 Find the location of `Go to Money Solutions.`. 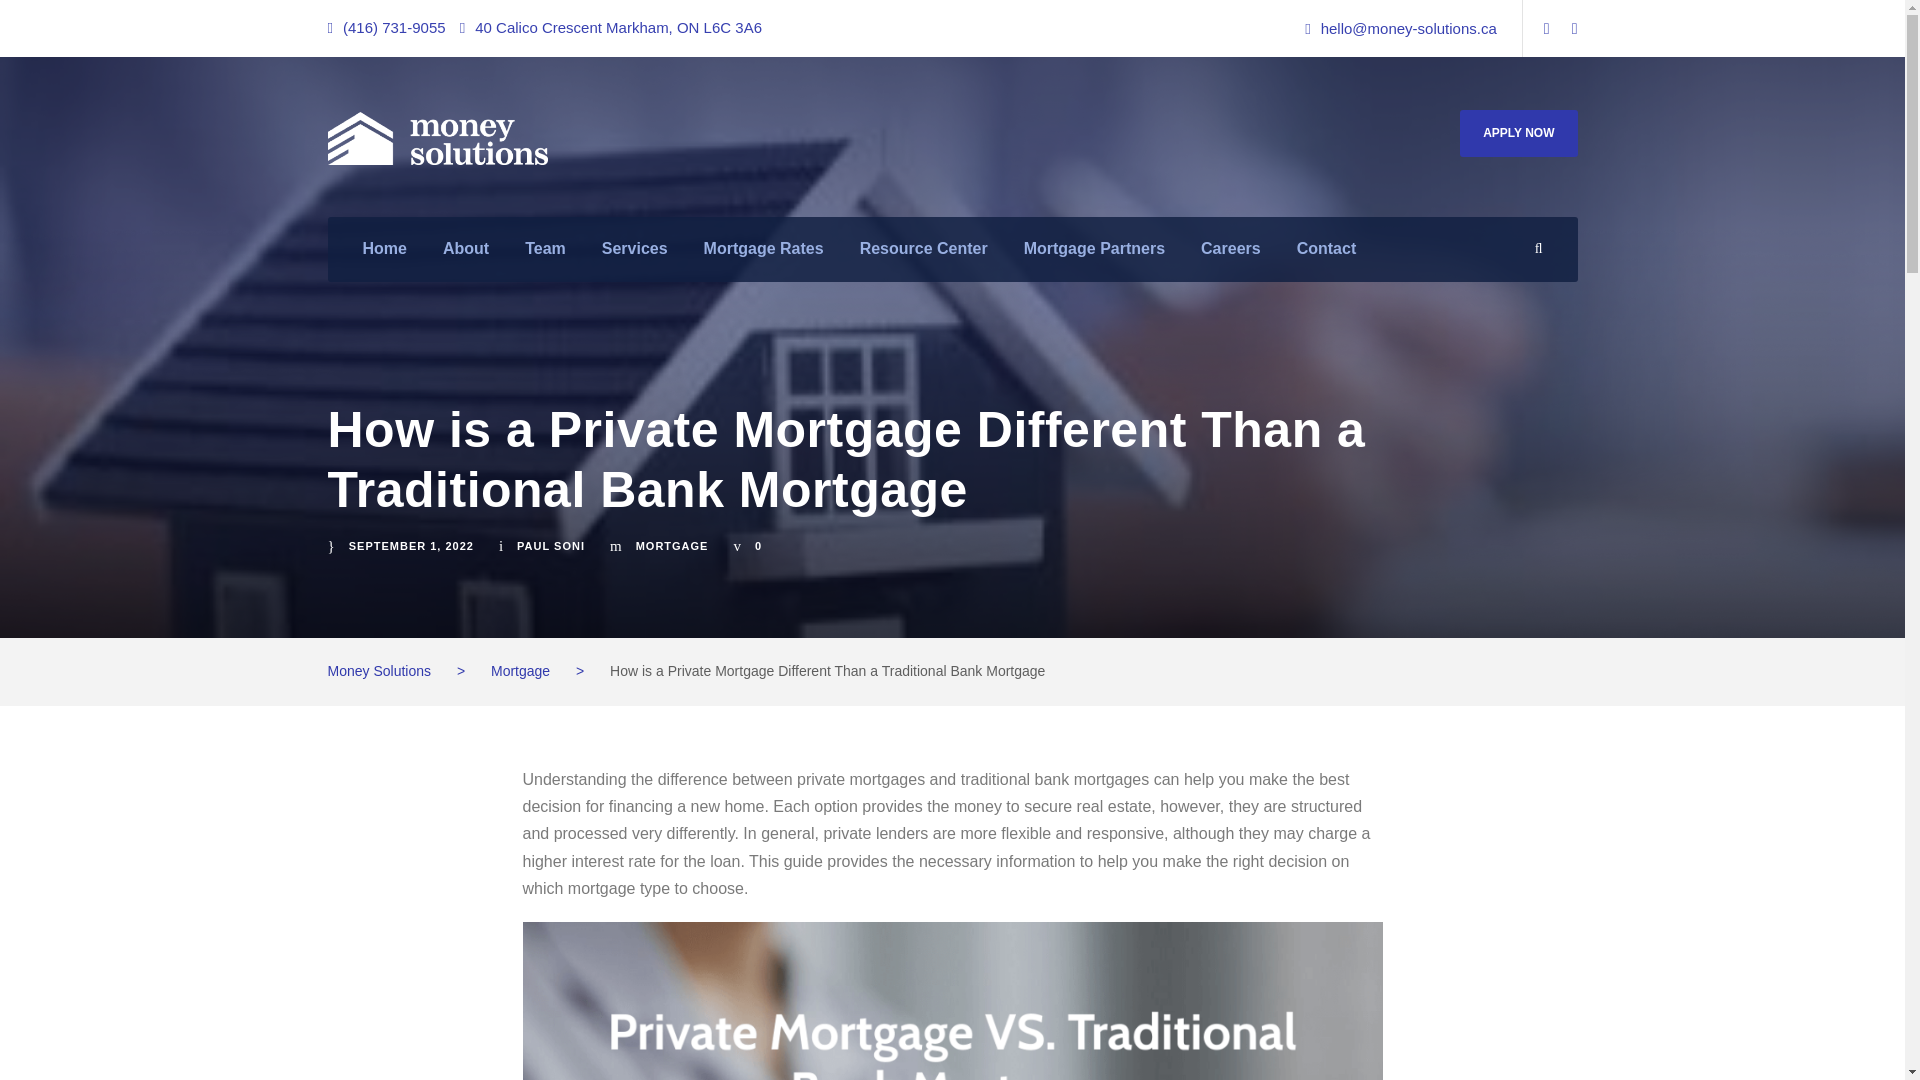

Go to Money Solutions. is located at coordinates (380, 671).